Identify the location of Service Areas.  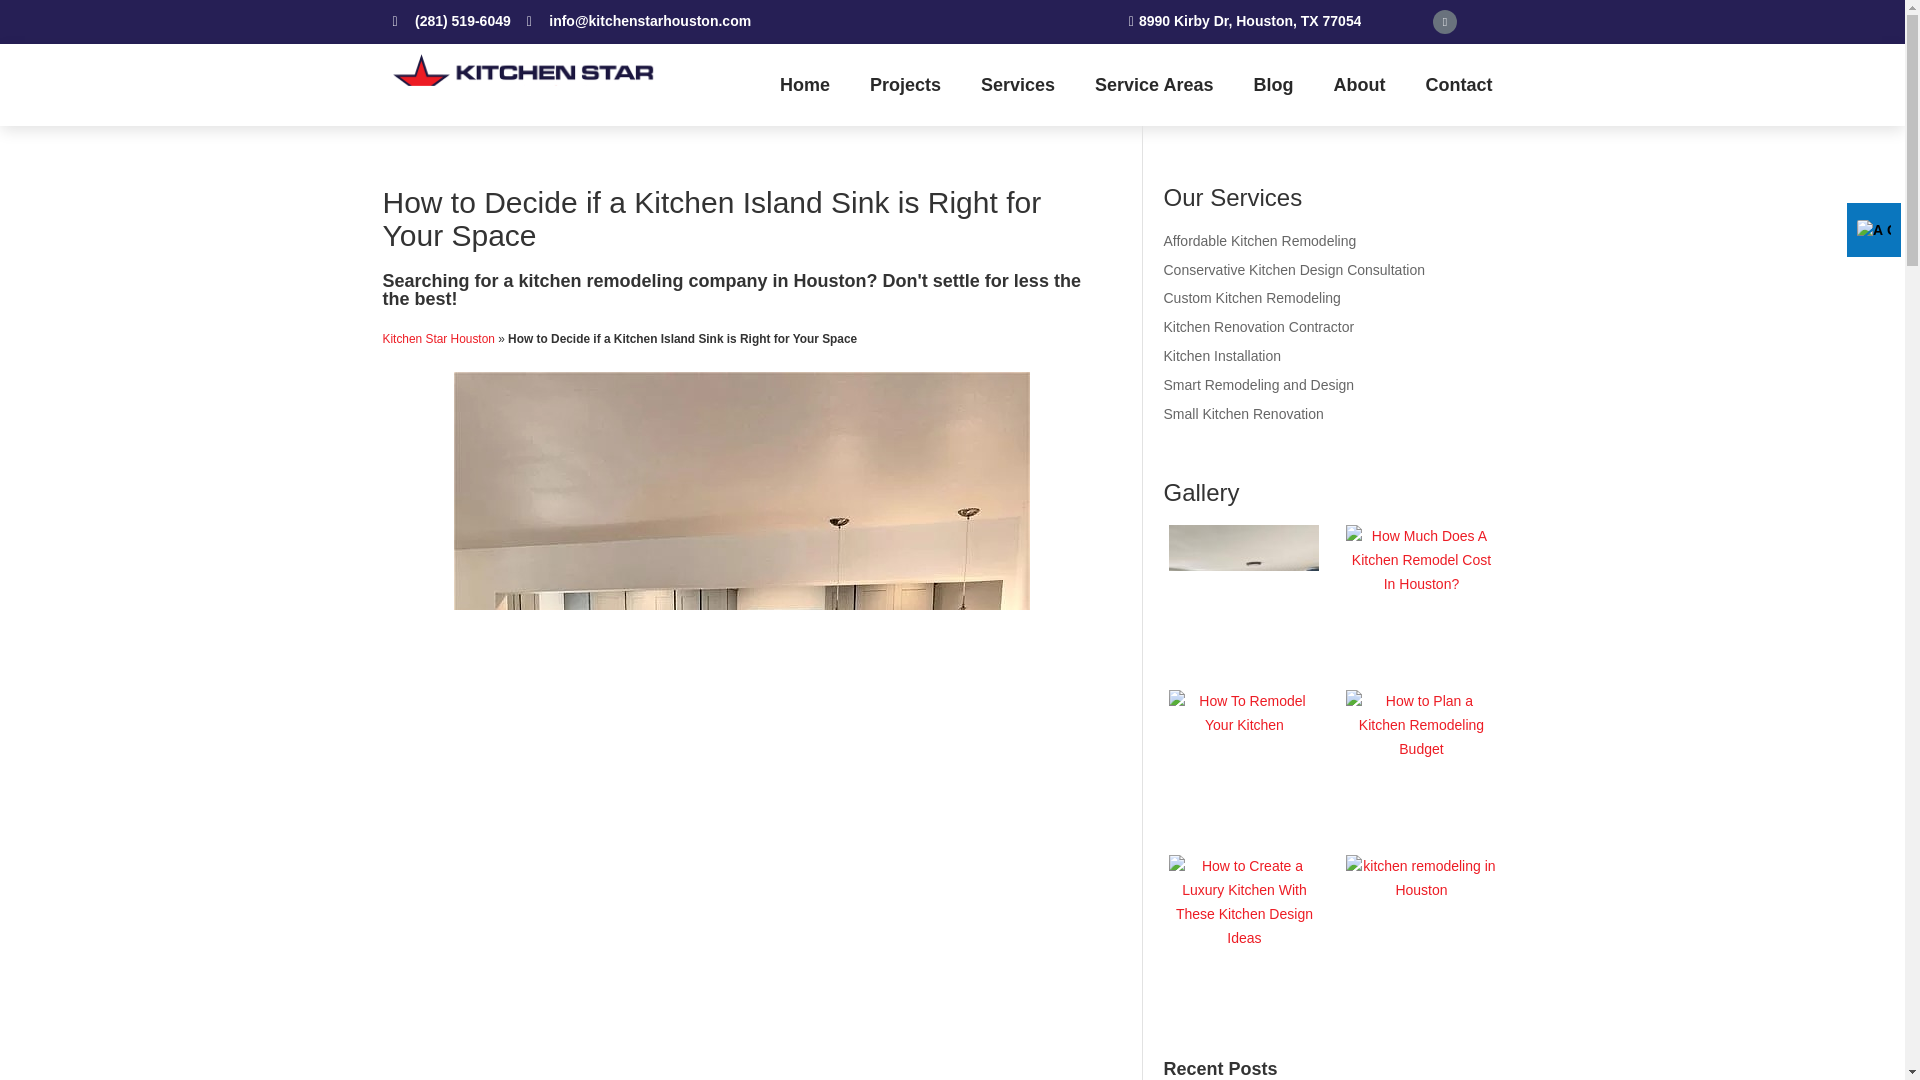
(1154, 84).